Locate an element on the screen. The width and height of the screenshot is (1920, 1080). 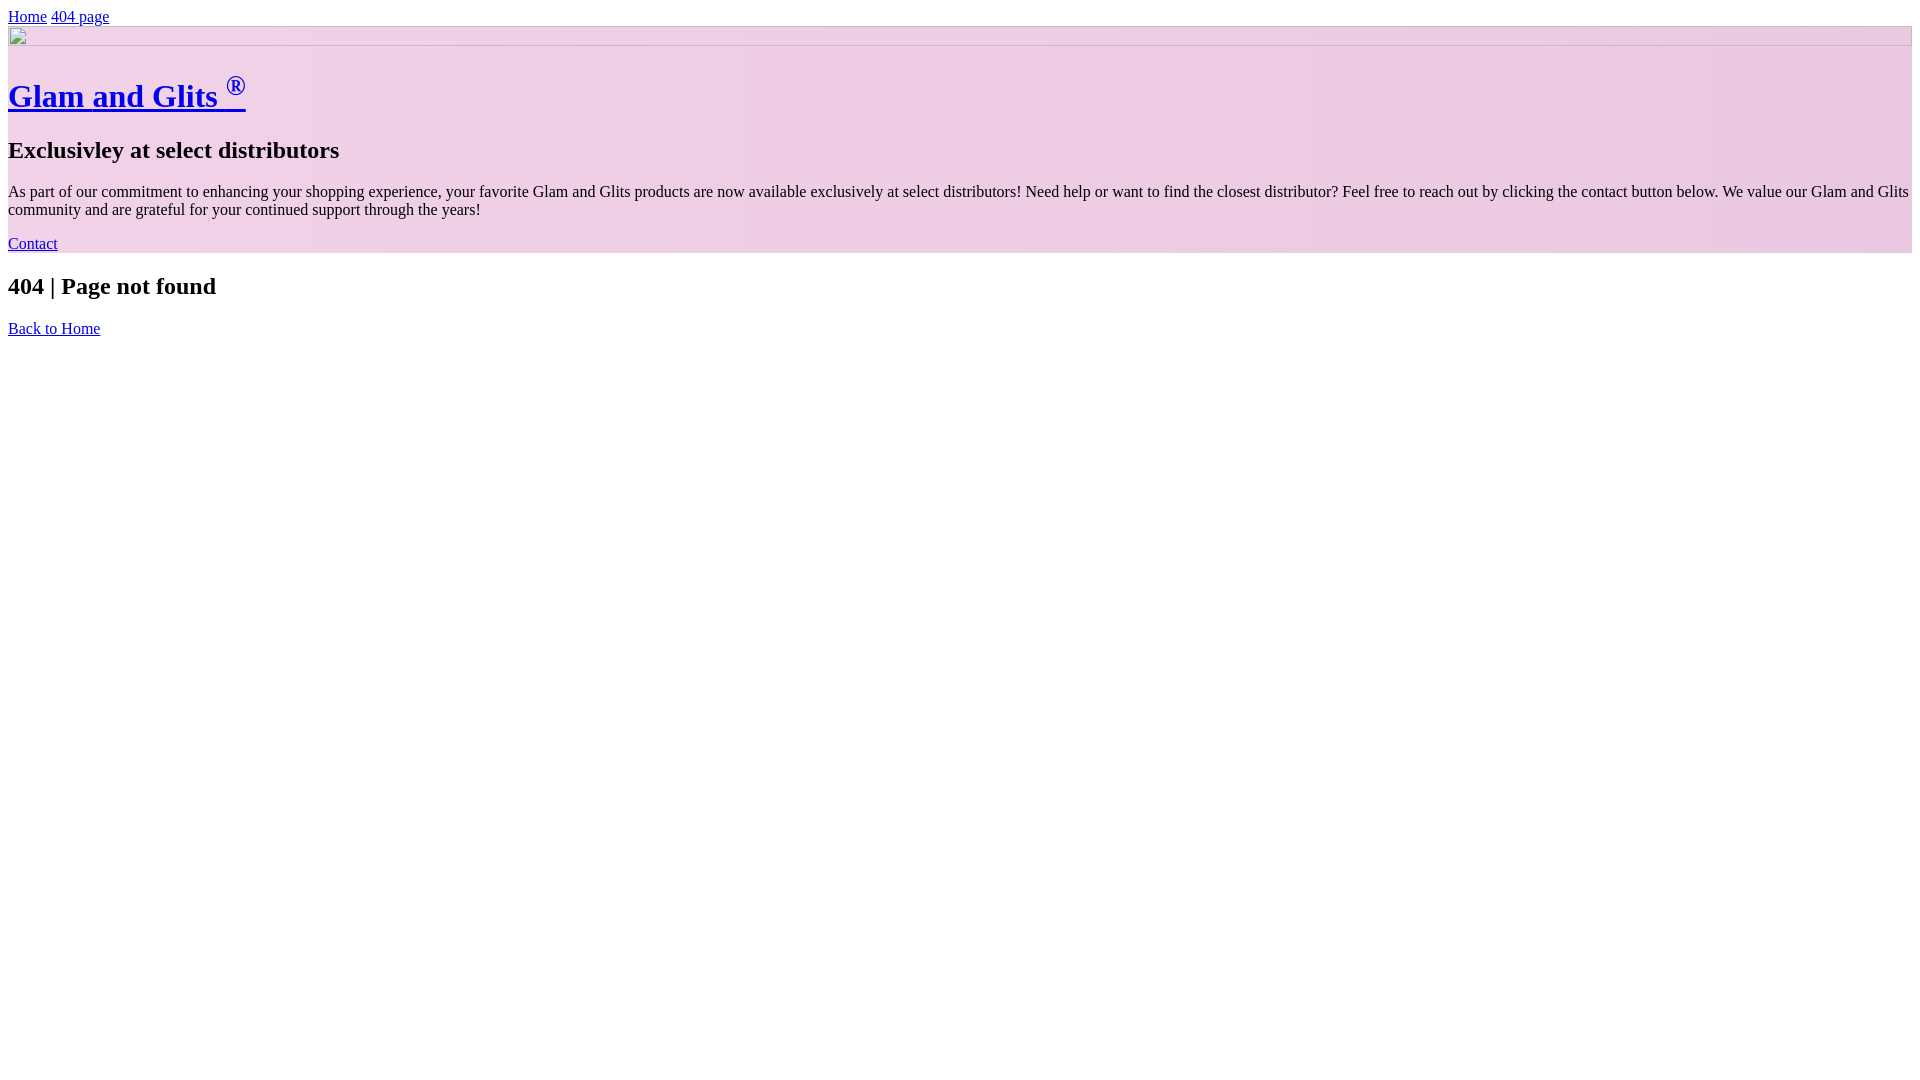
Contact is located at coordinates (32, 243).